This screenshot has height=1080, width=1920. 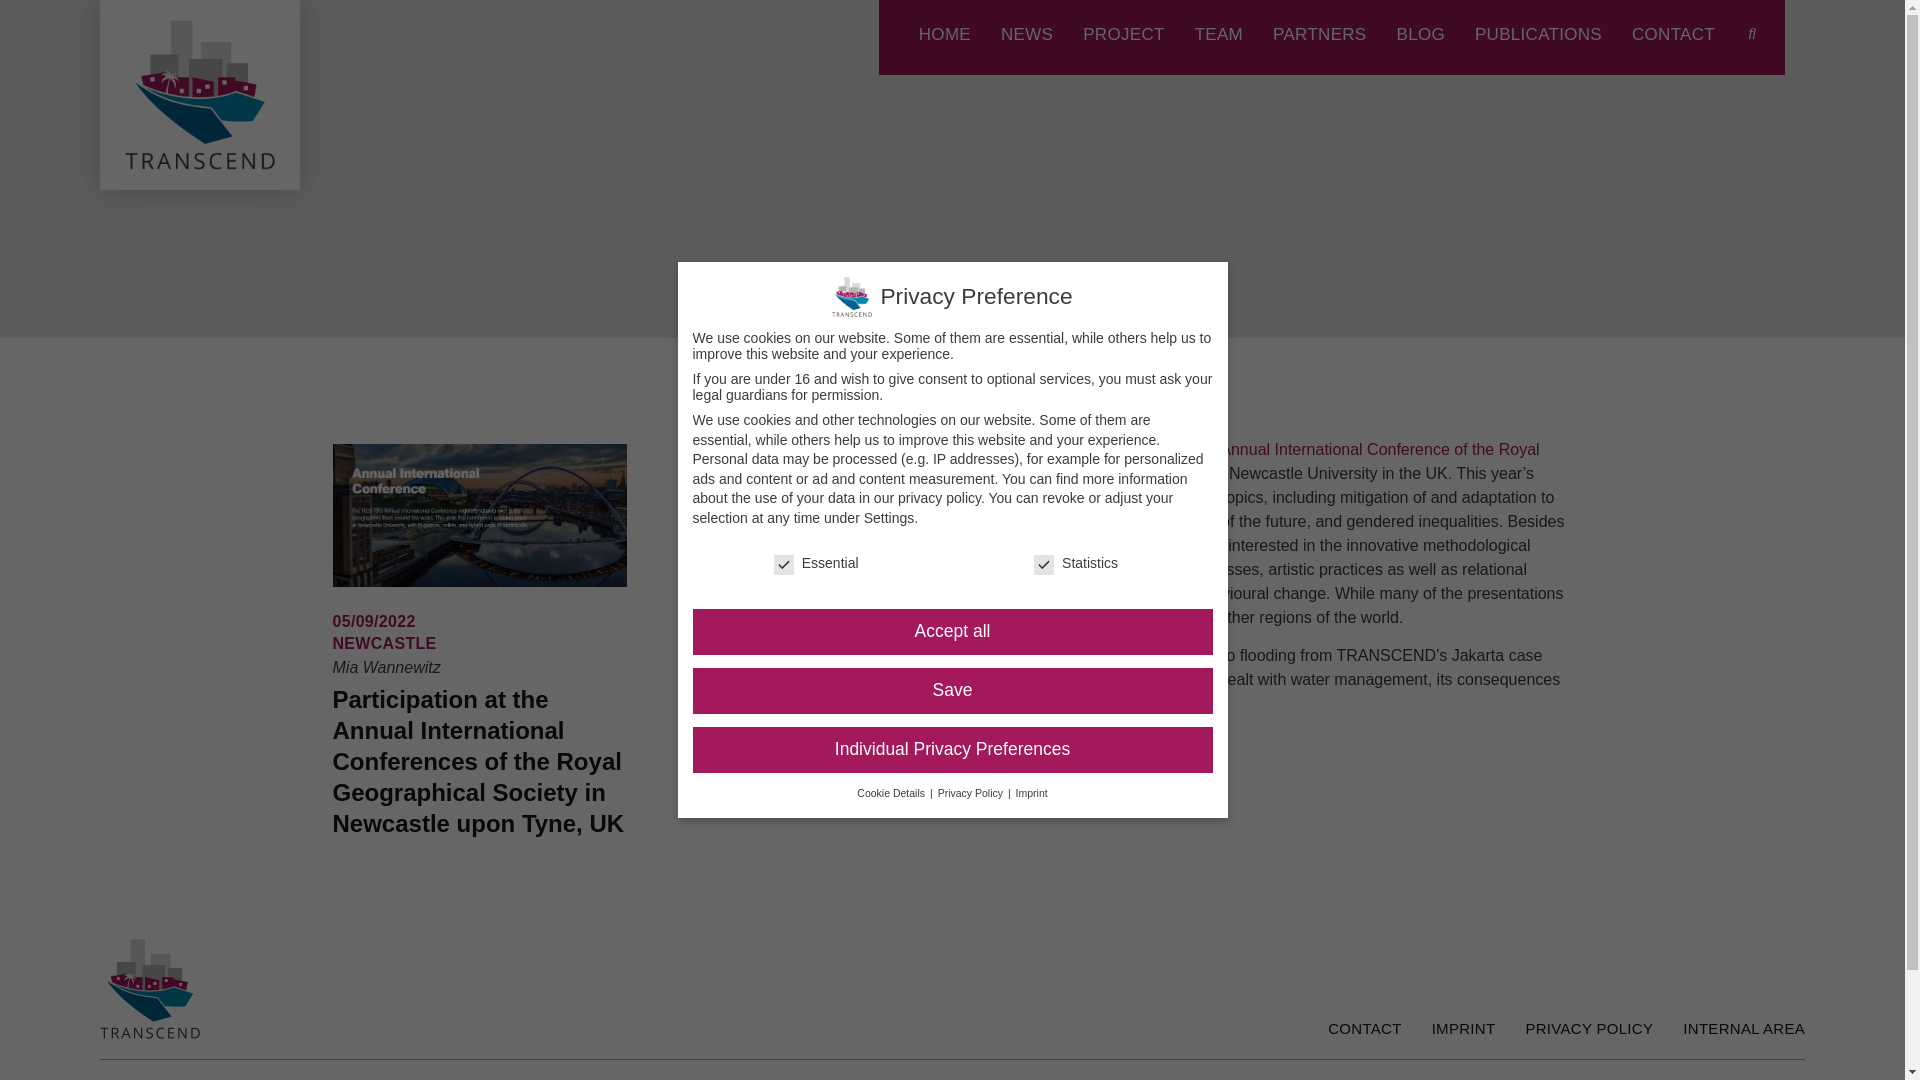 What do you see at coordinates (945, 34) in the screenshot?
I see `HOME` at bounding box center [945, 34].